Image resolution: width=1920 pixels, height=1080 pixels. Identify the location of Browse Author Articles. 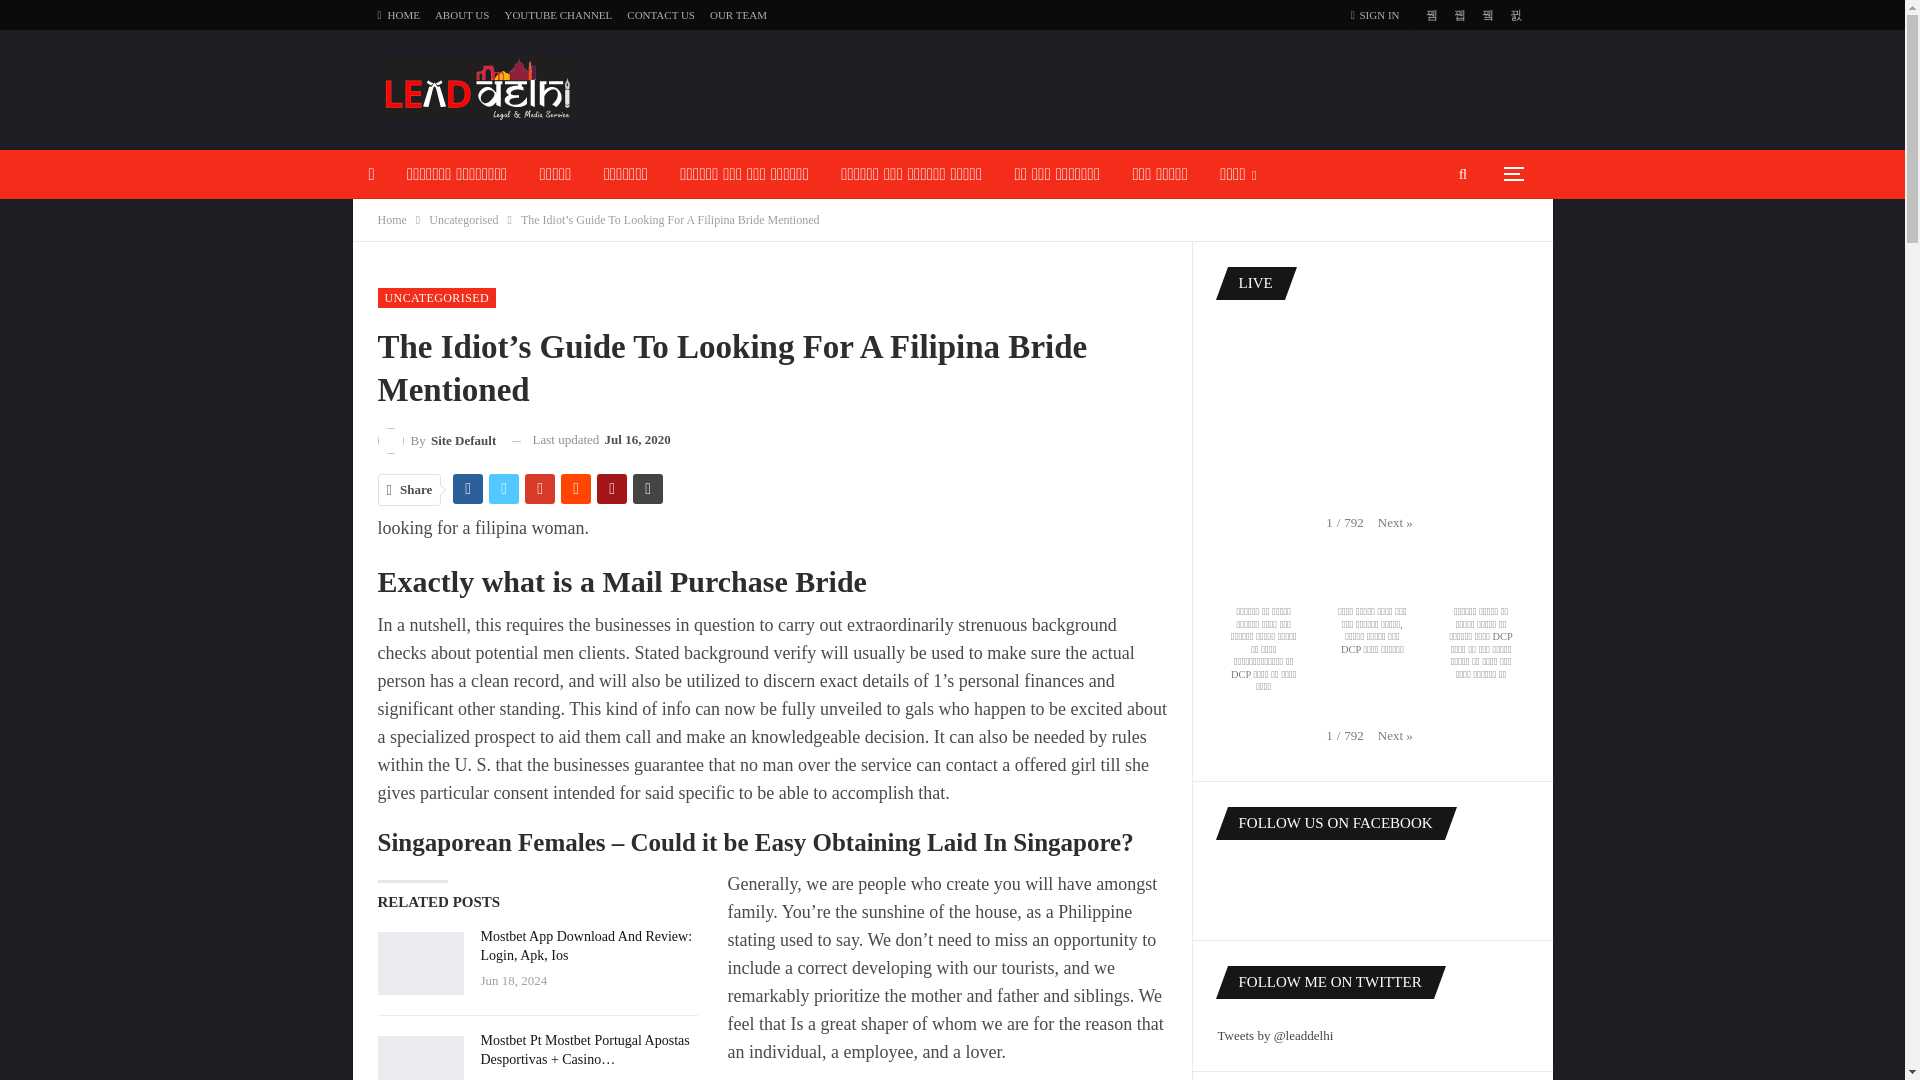
(438, 440).